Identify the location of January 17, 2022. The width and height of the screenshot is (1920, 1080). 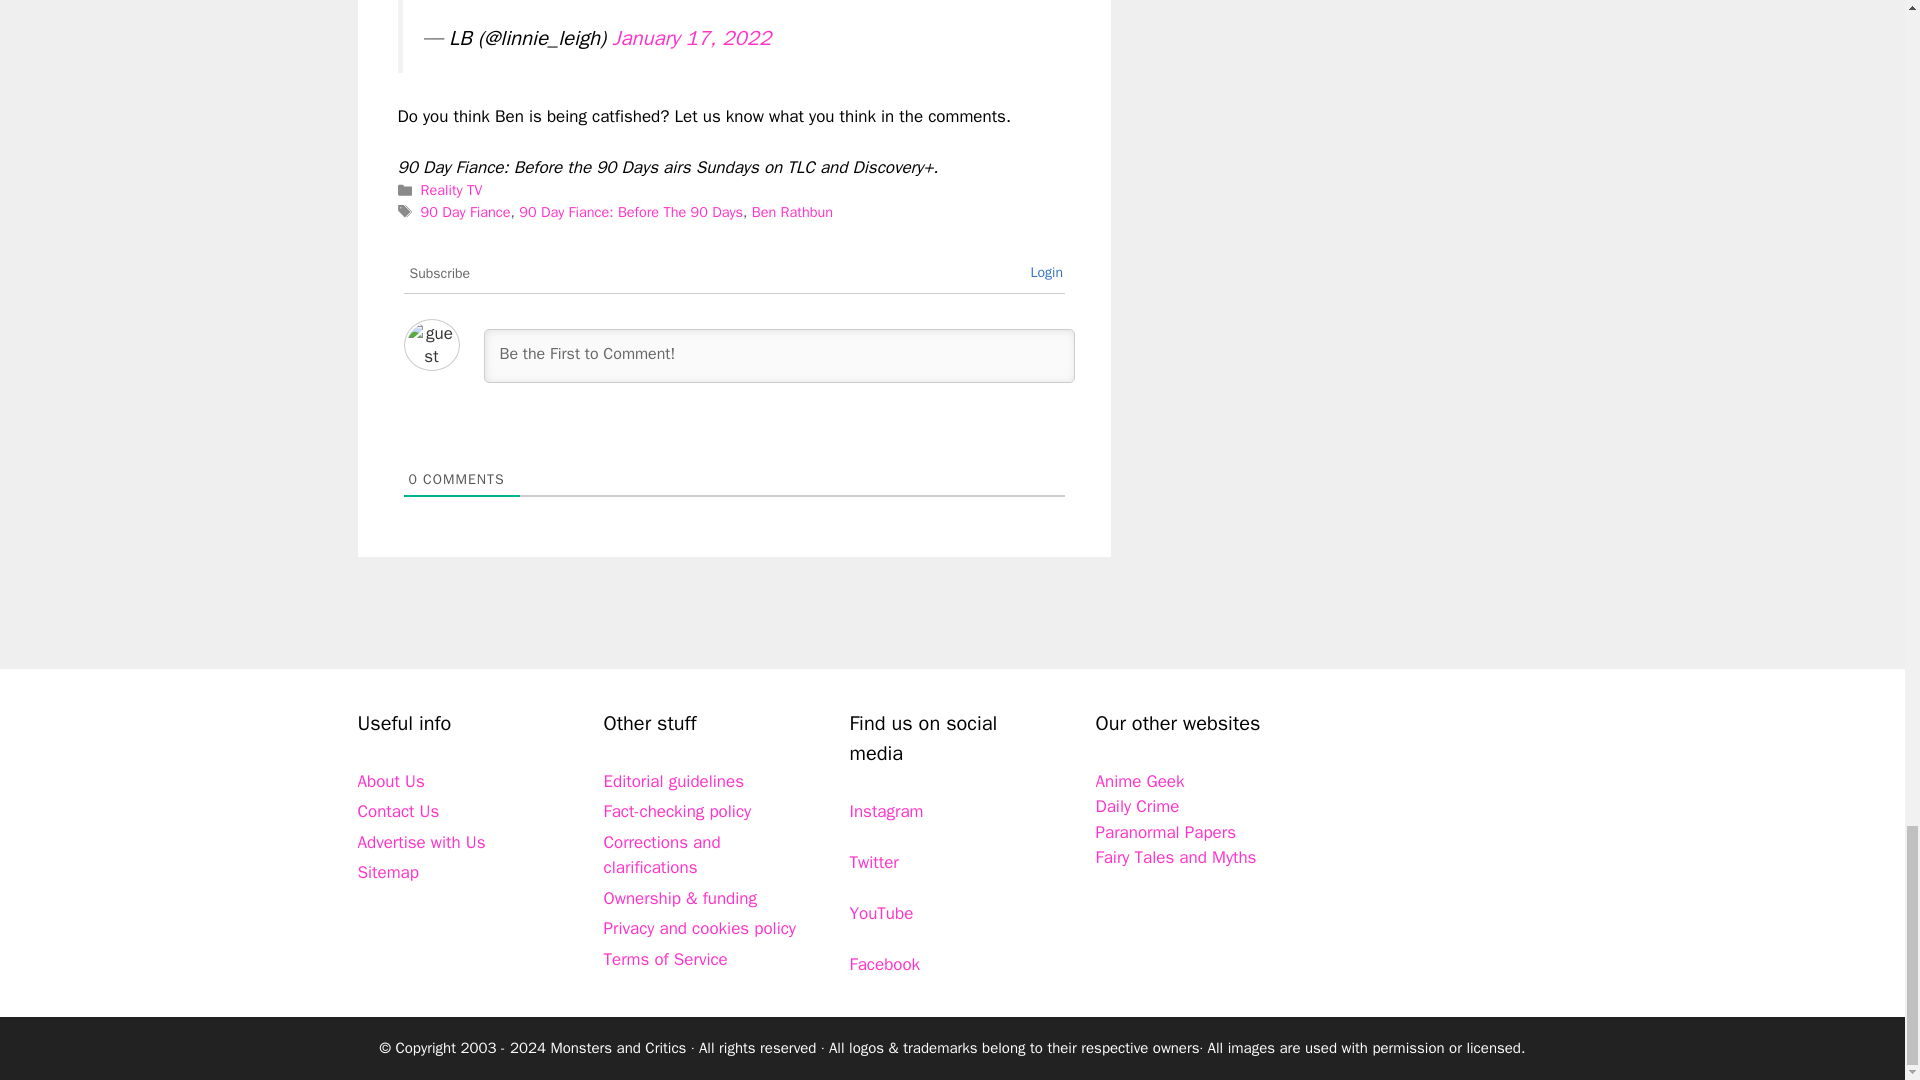
(692, 37).